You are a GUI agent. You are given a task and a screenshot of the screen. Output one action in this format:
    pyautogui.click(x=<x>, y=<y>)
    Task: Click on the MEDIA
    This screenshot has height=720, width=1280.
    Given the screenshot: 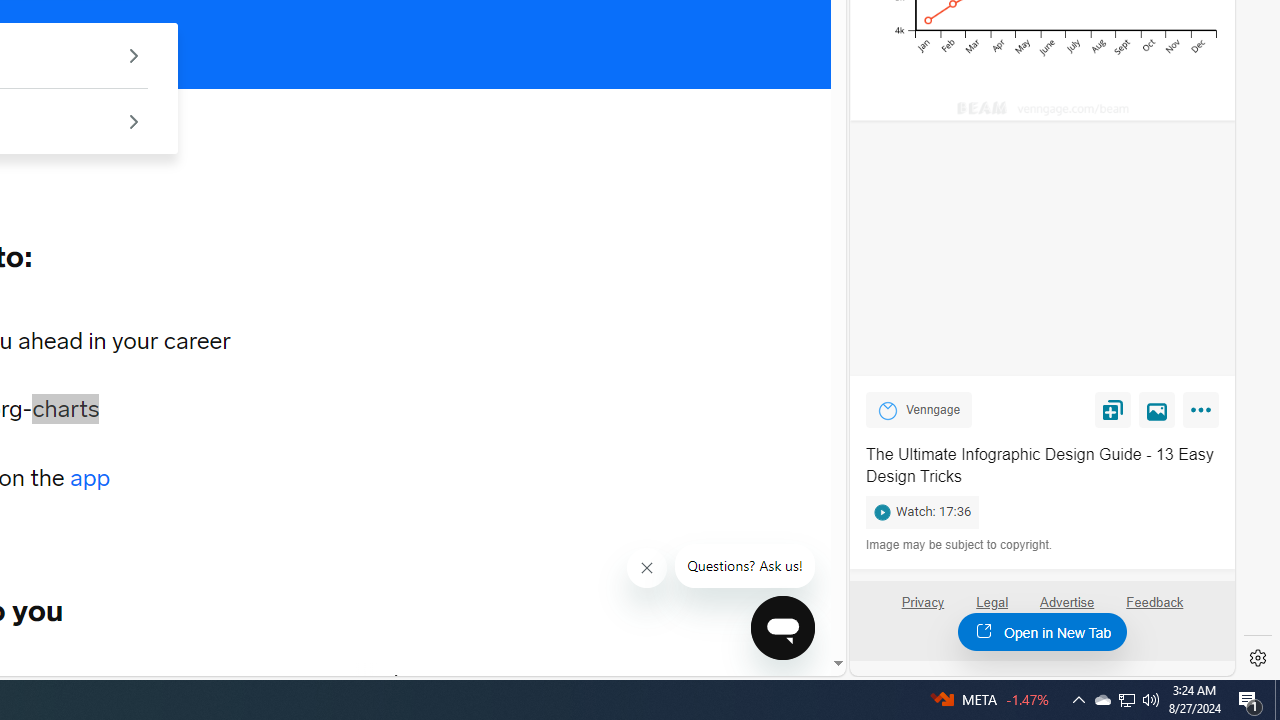 What is the action you would take?
    pyautogui.click(x=397, y=681)
    